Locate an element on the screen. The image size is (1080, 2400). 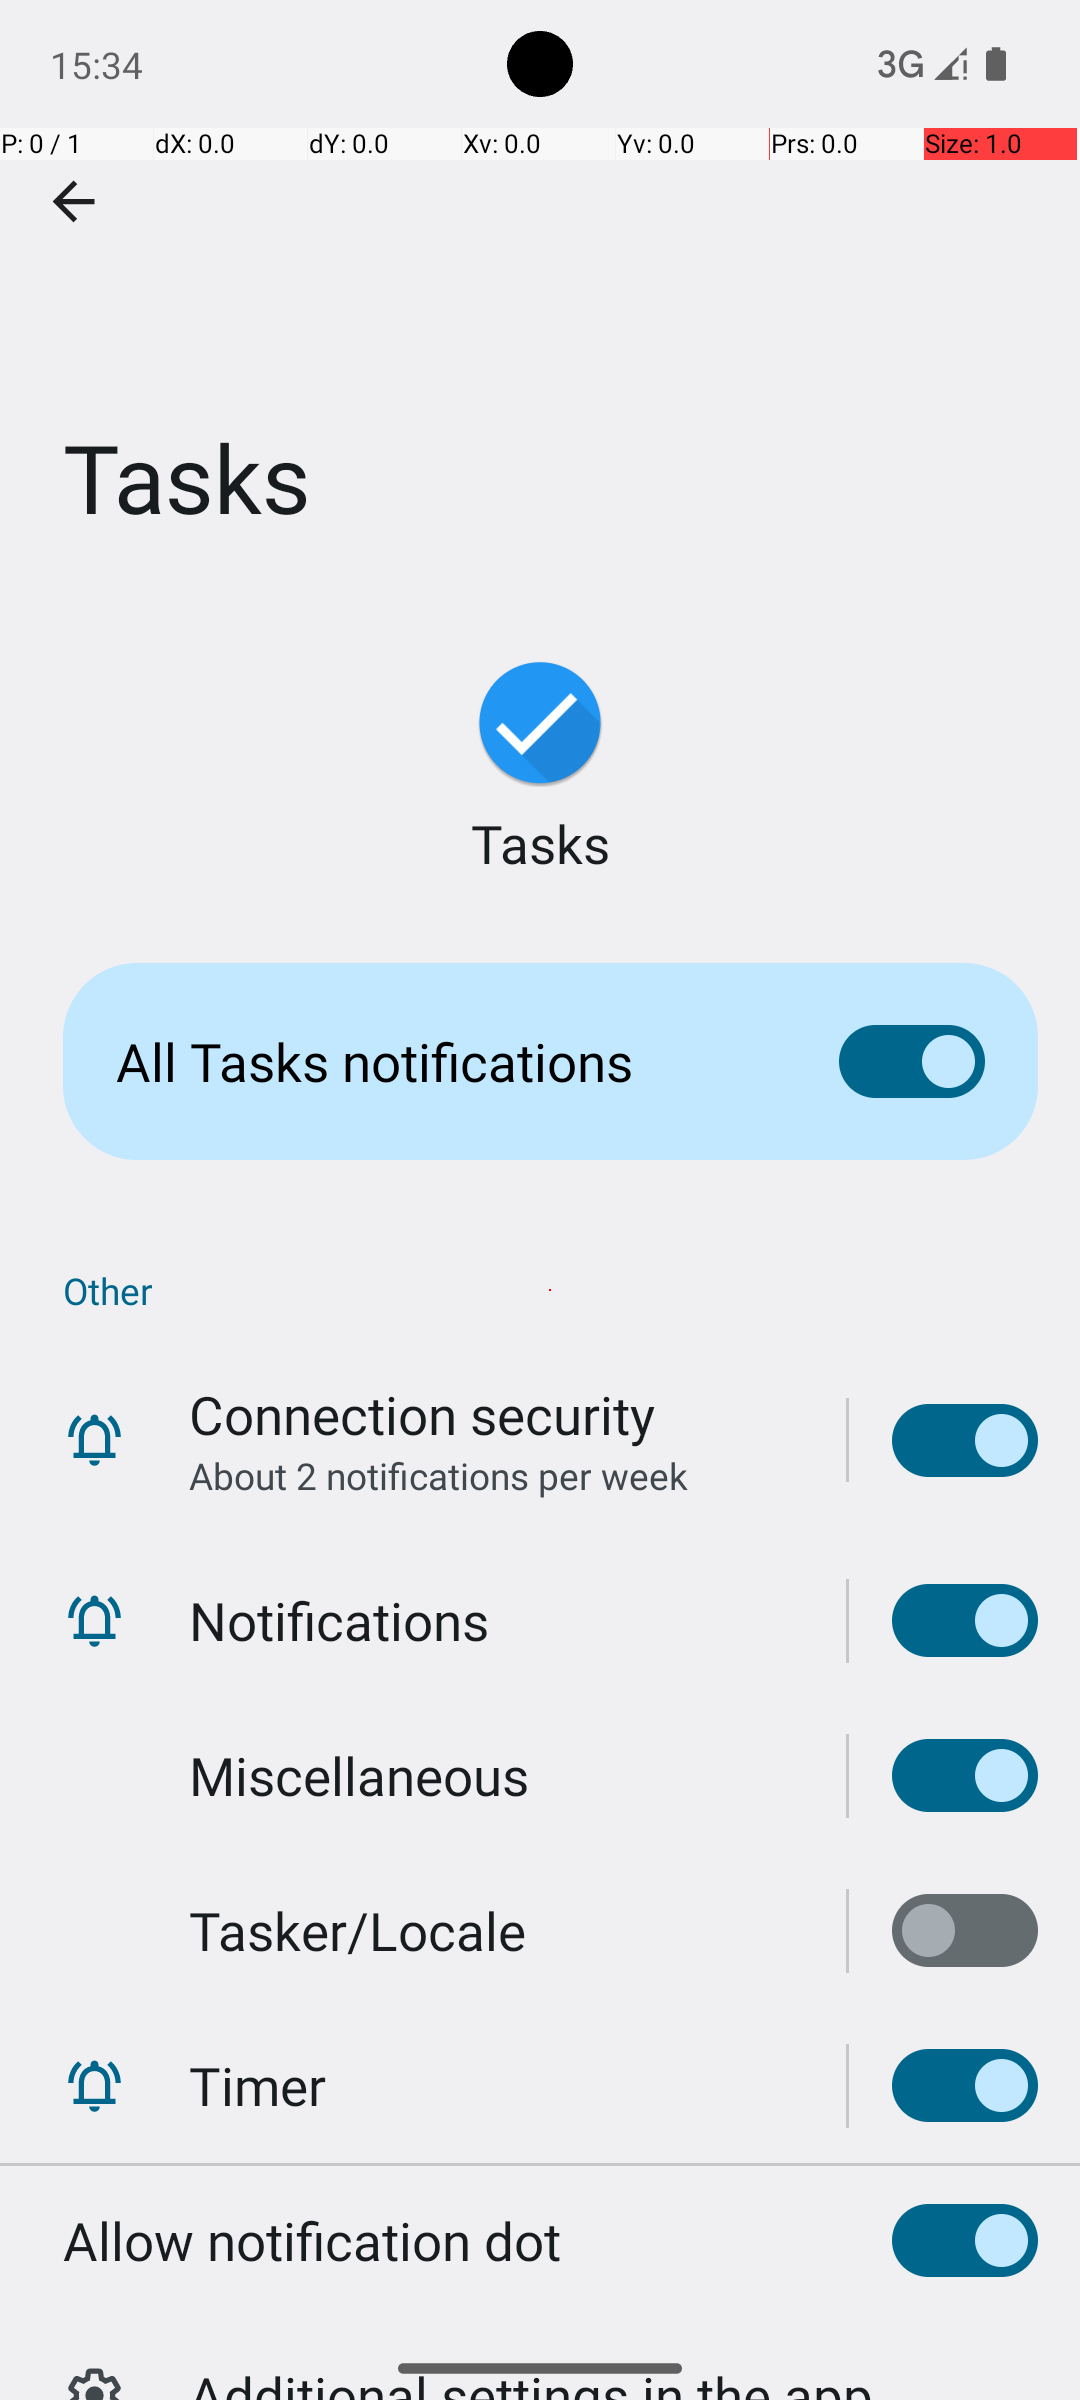
Connection security is located at coordinates (422, 1414).